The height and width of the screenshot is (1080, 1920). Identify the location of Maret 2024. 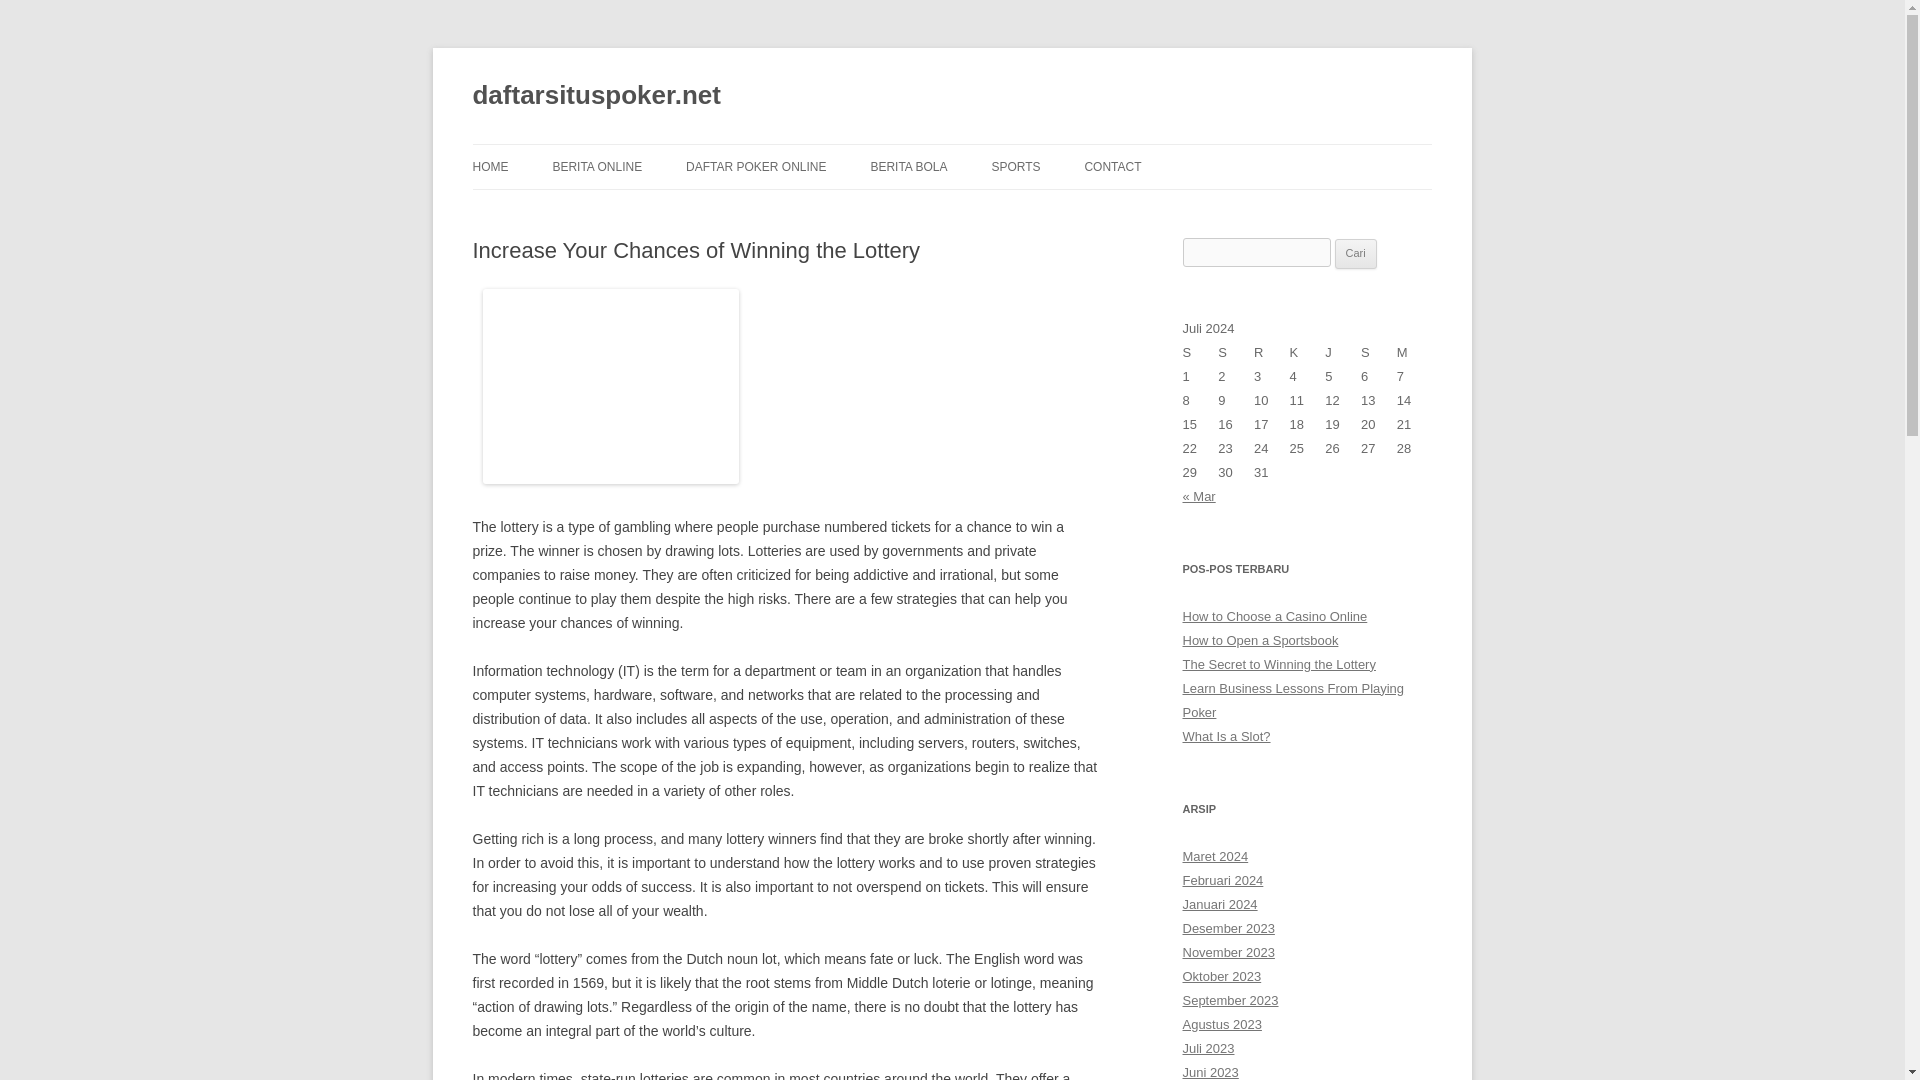
(1215, 856).